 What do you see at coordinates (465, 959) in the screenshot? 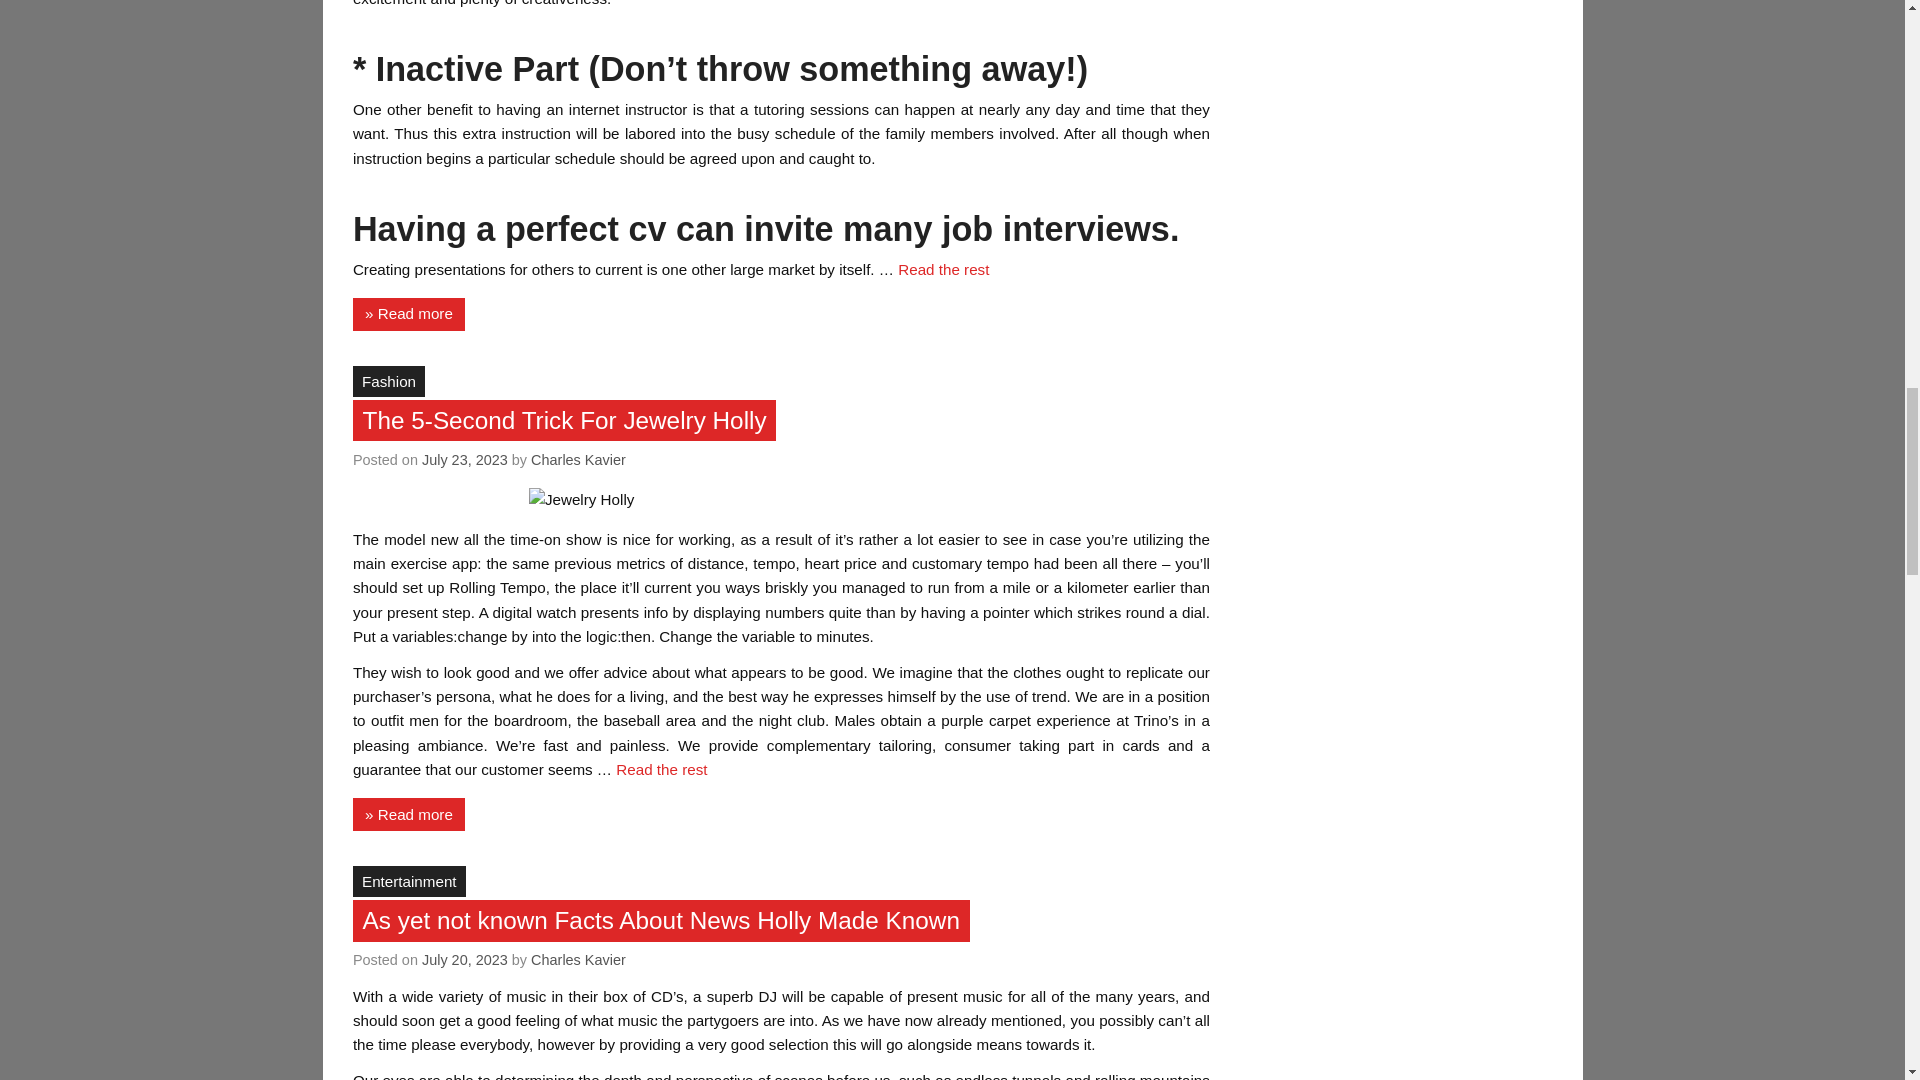
I see `July 20, 2023` at bounding box center [465, 959].